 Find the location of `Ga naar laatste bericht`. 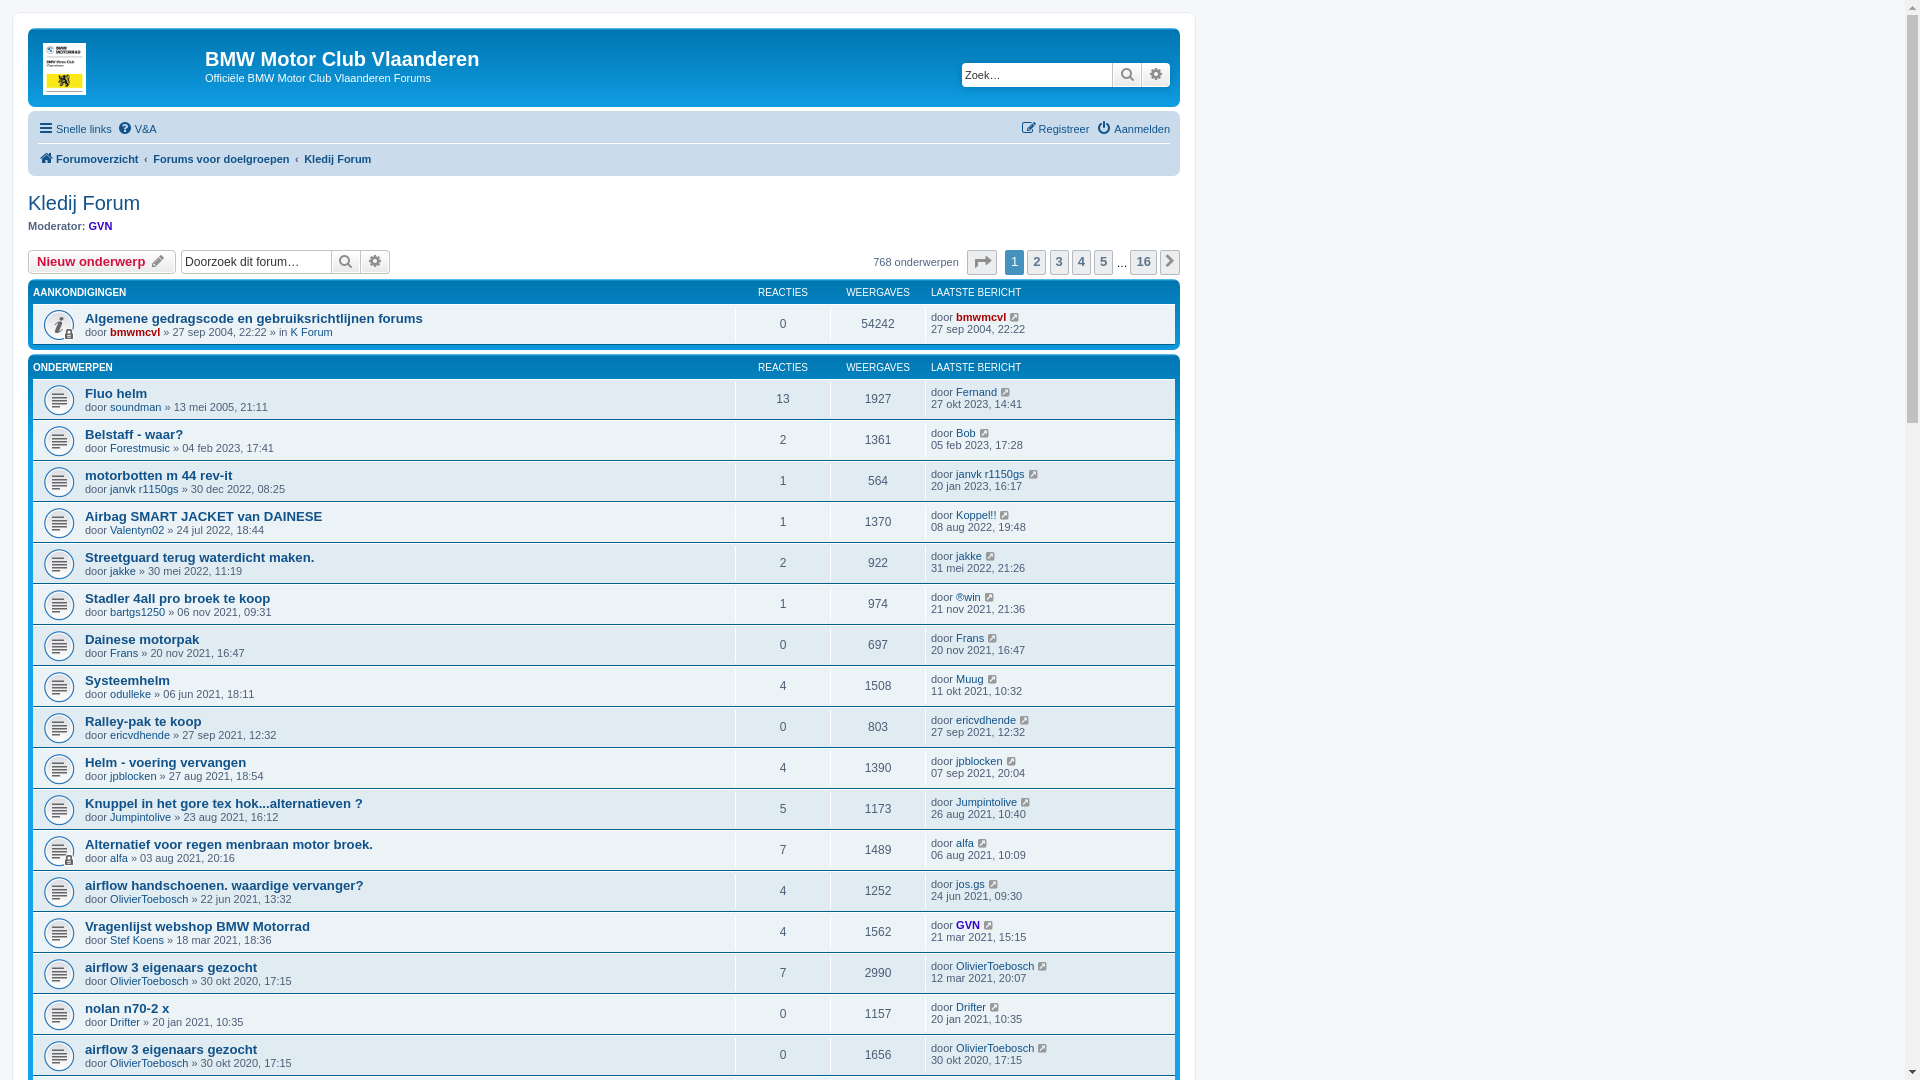

Ga naar laatste bericht is located at coordinates (1016, 317).